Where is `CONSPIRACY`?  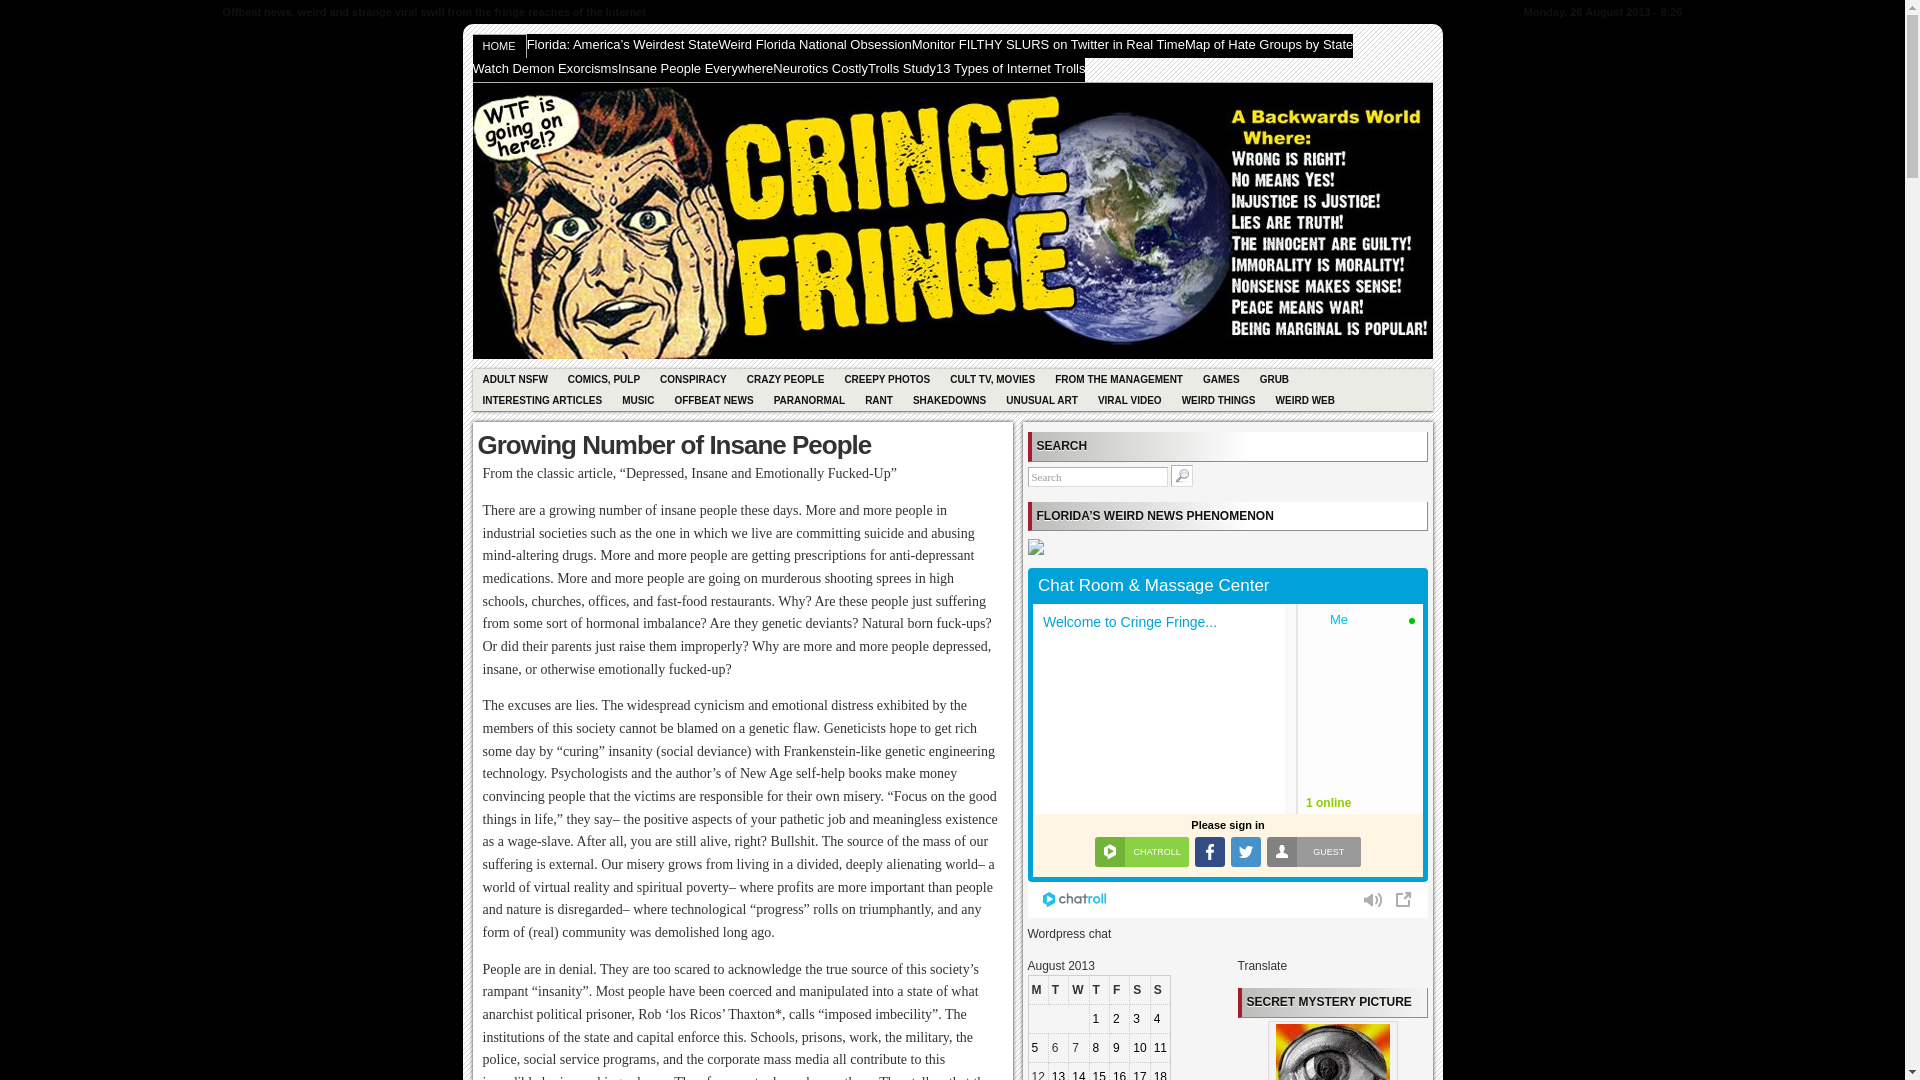 CONSPIRACY is located at coordinates (694, 379).